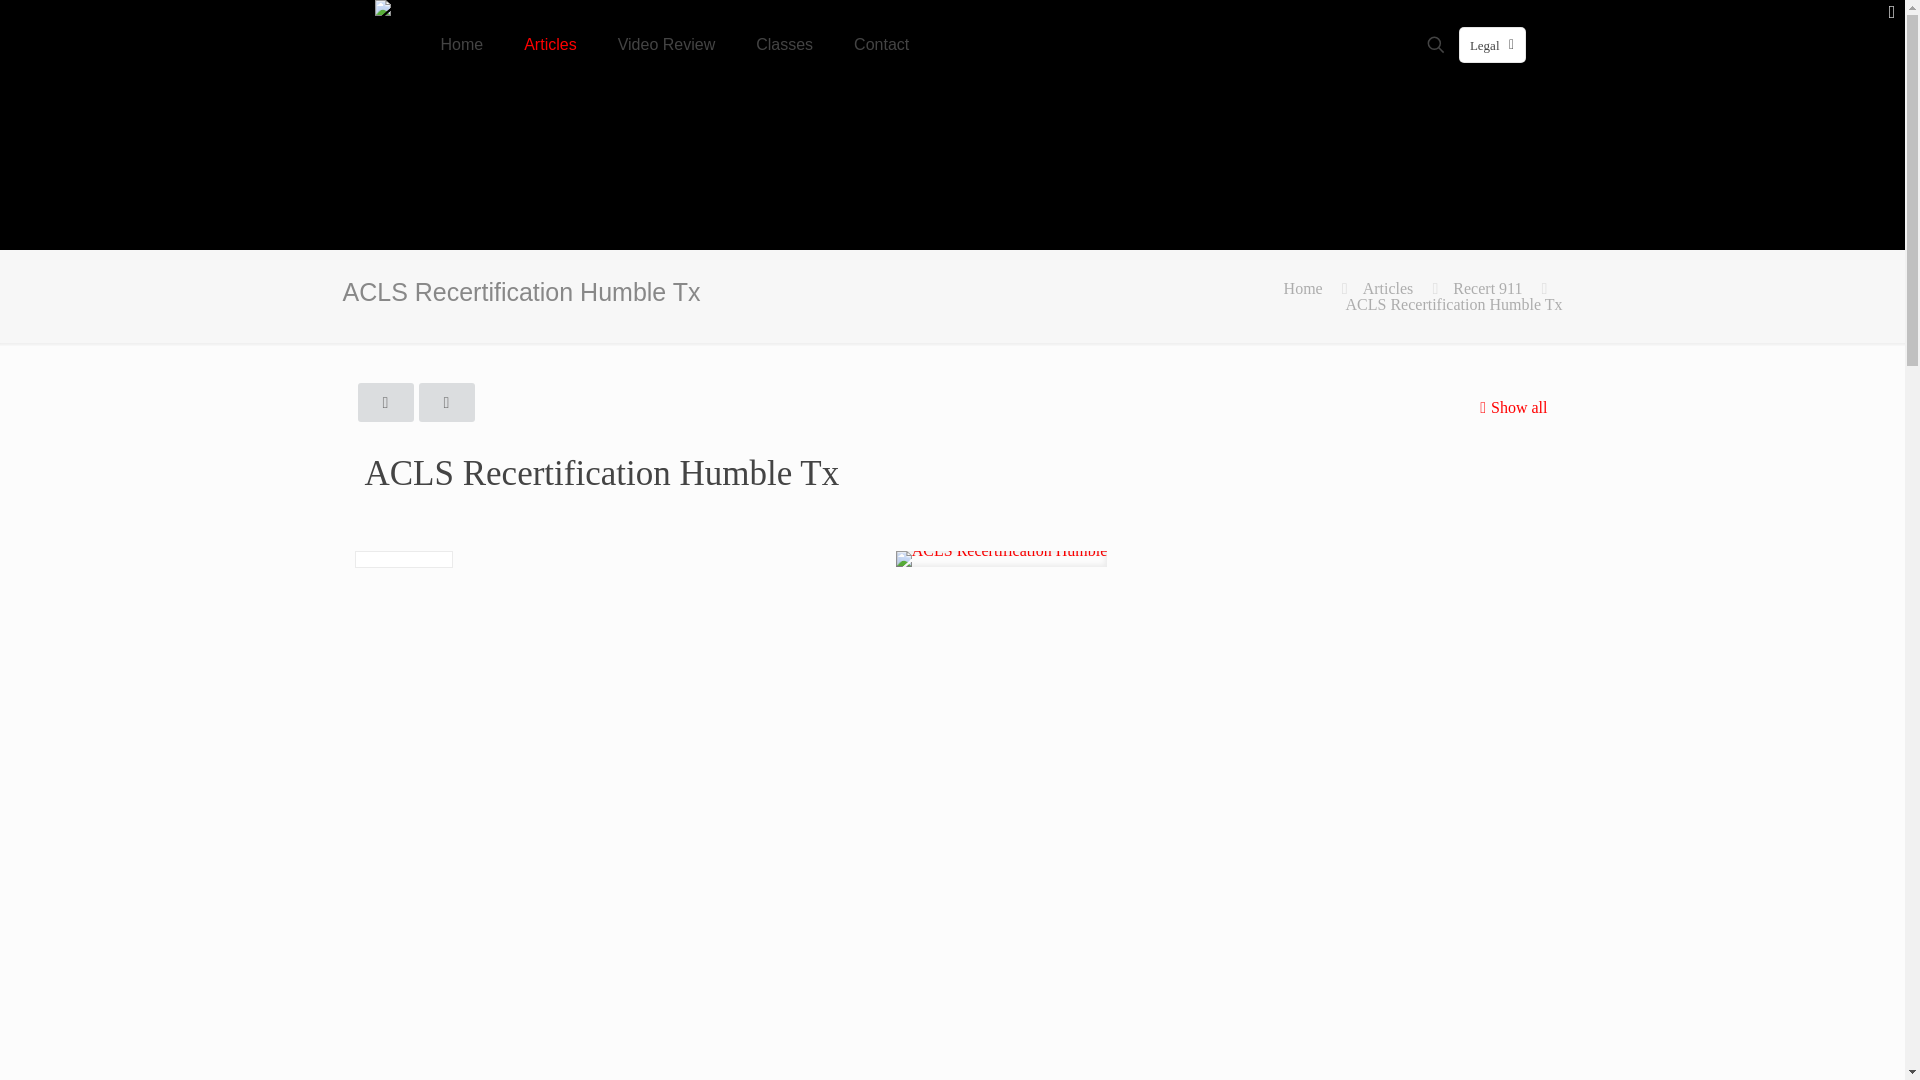  Describe the element at coordinates (1454, 304) in the screenshot. I see `ACLS Recertification Humble Tx` at that location.